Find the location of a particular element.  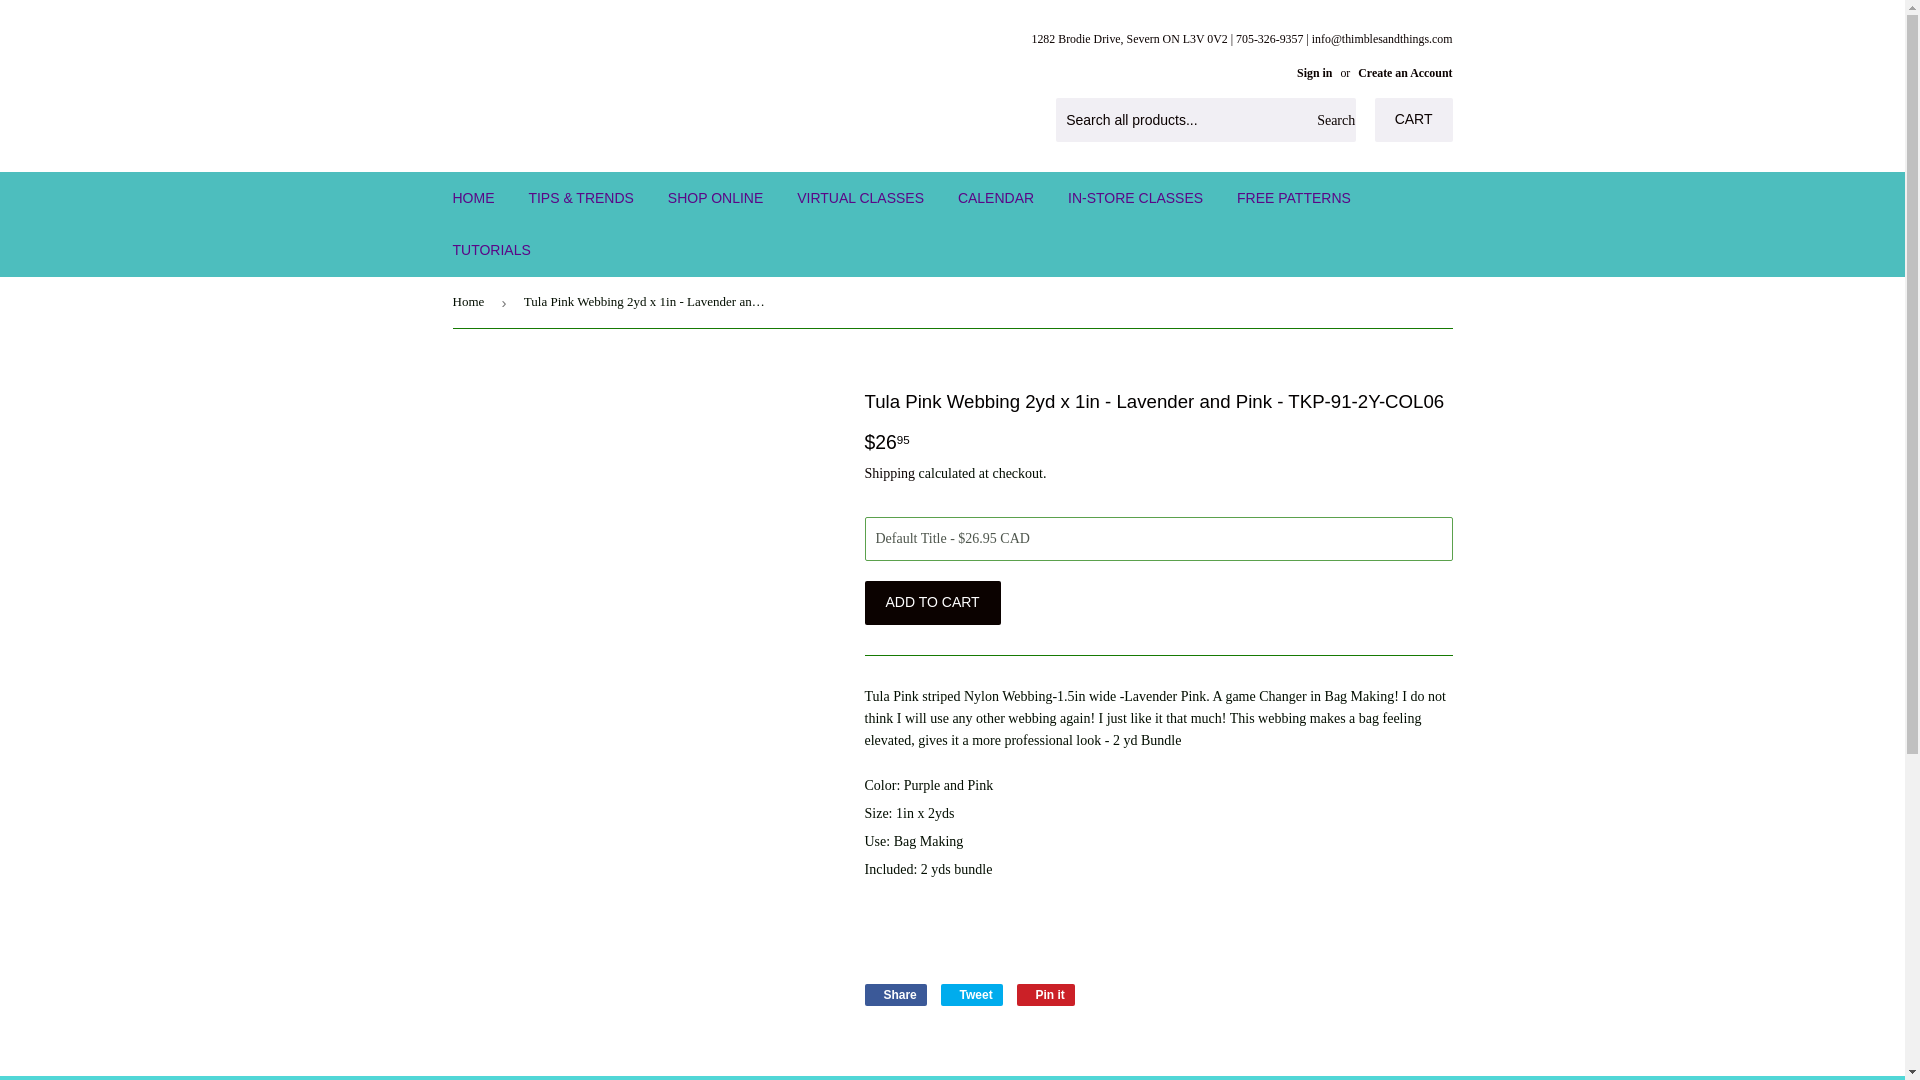

CART is located at coordinates (1414, 120).